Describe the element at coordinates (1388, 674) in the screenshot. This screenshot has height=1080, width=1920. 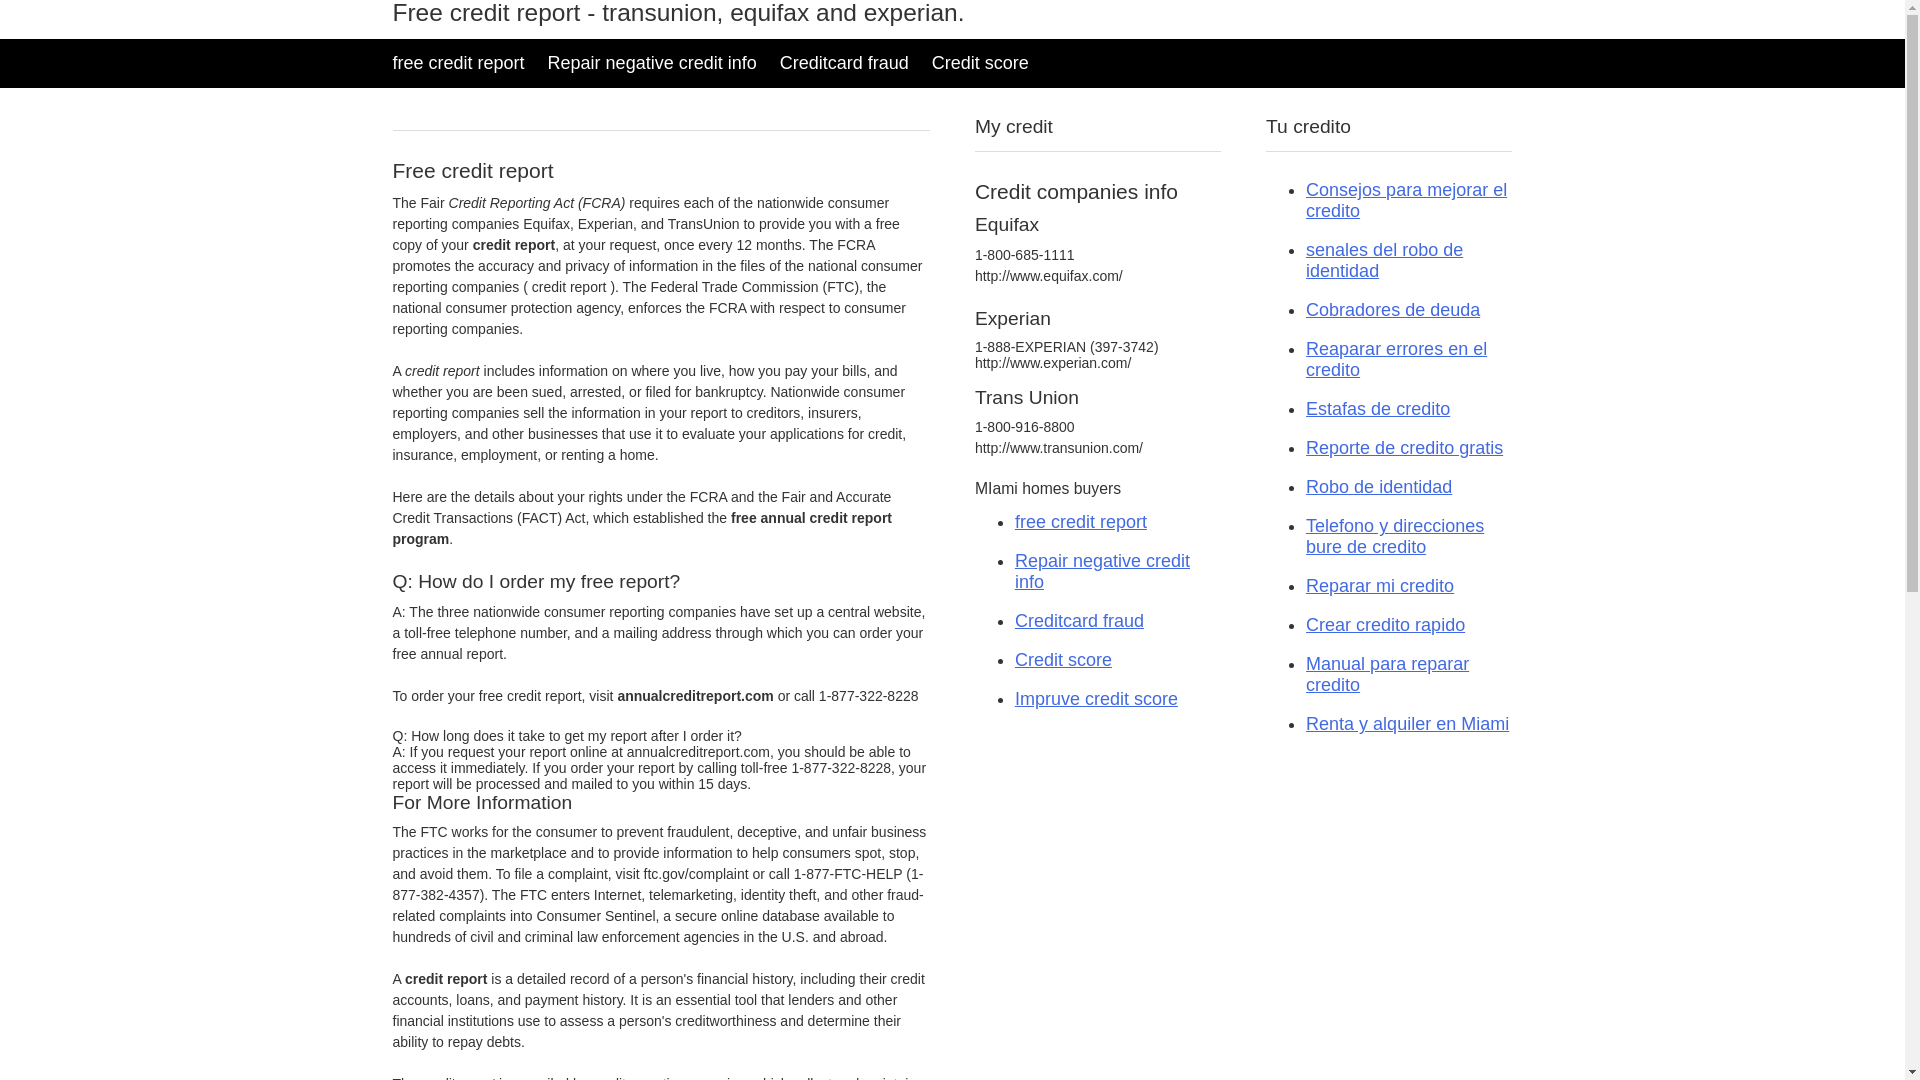
I see `Manual para reparar credito` at that location.